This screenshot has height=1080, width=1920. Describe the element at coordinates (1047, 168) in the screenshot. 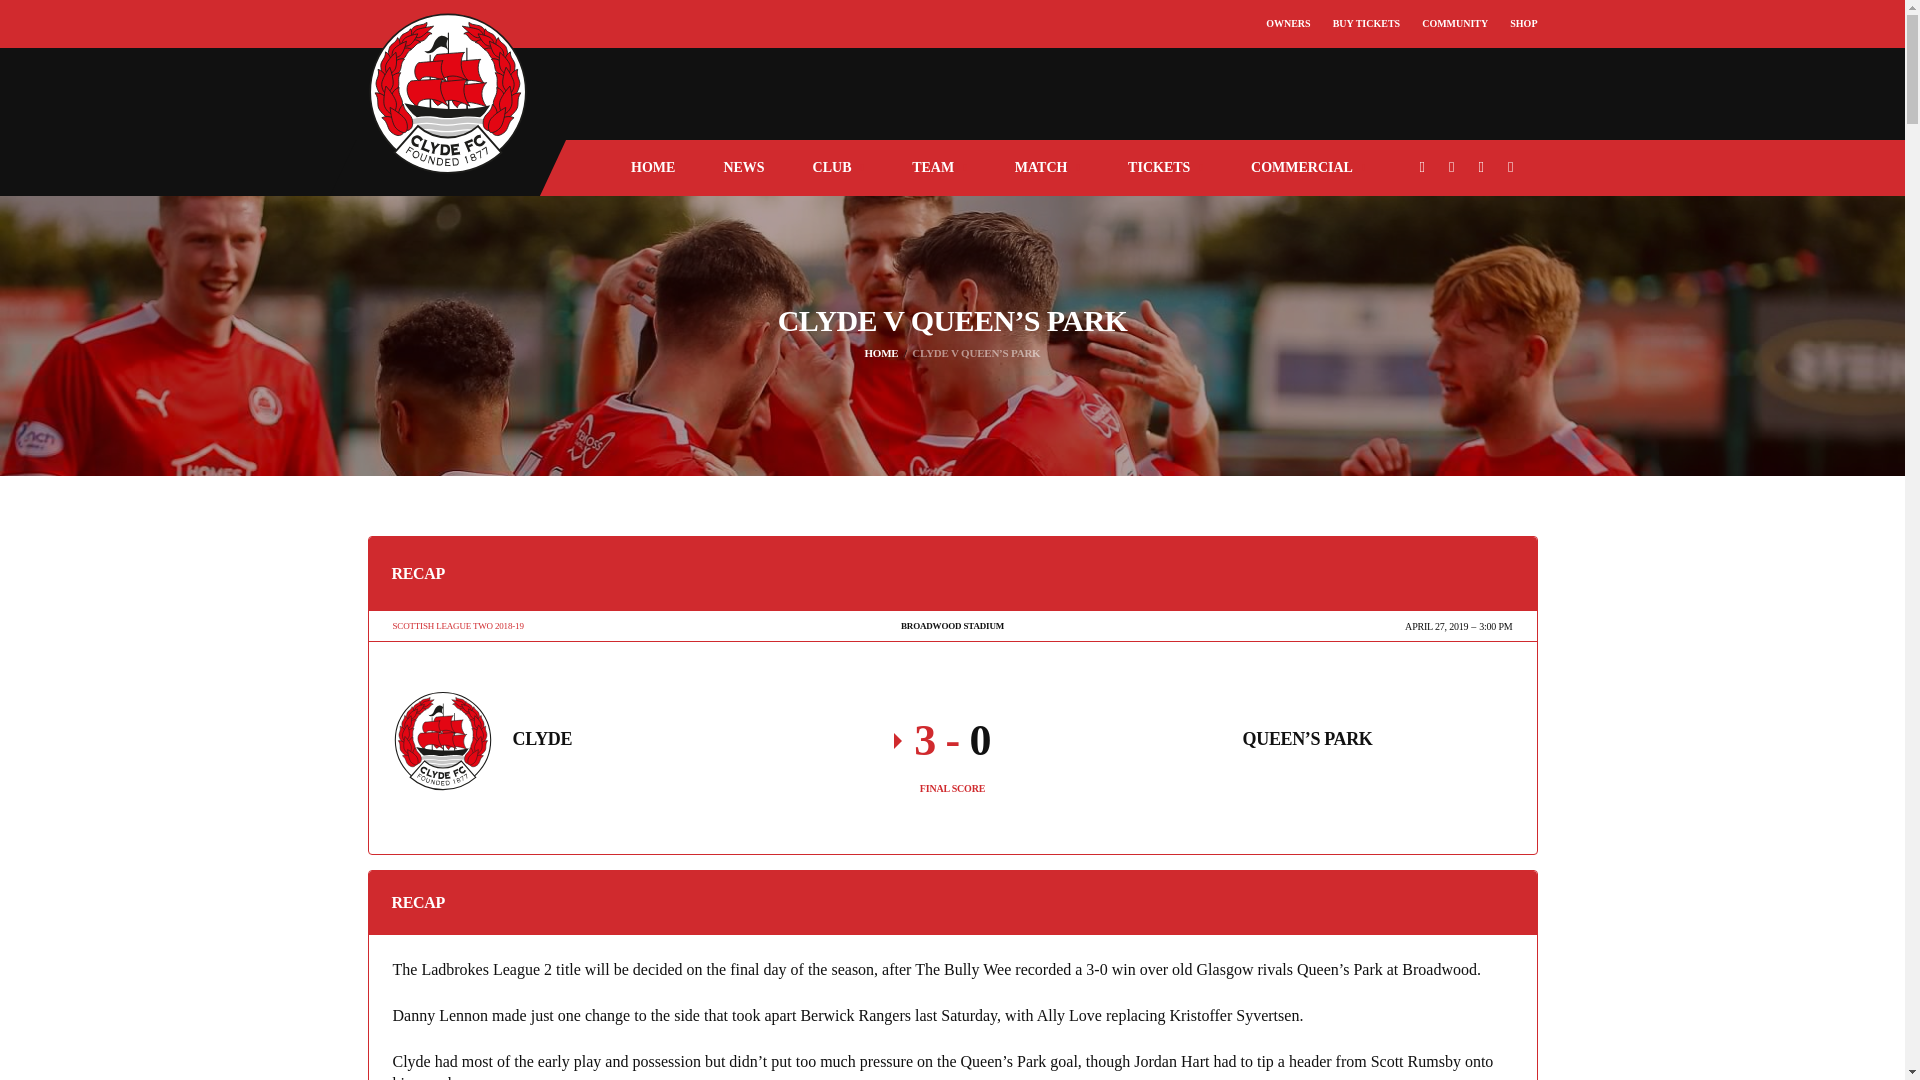

I see `MATCH` at that location.